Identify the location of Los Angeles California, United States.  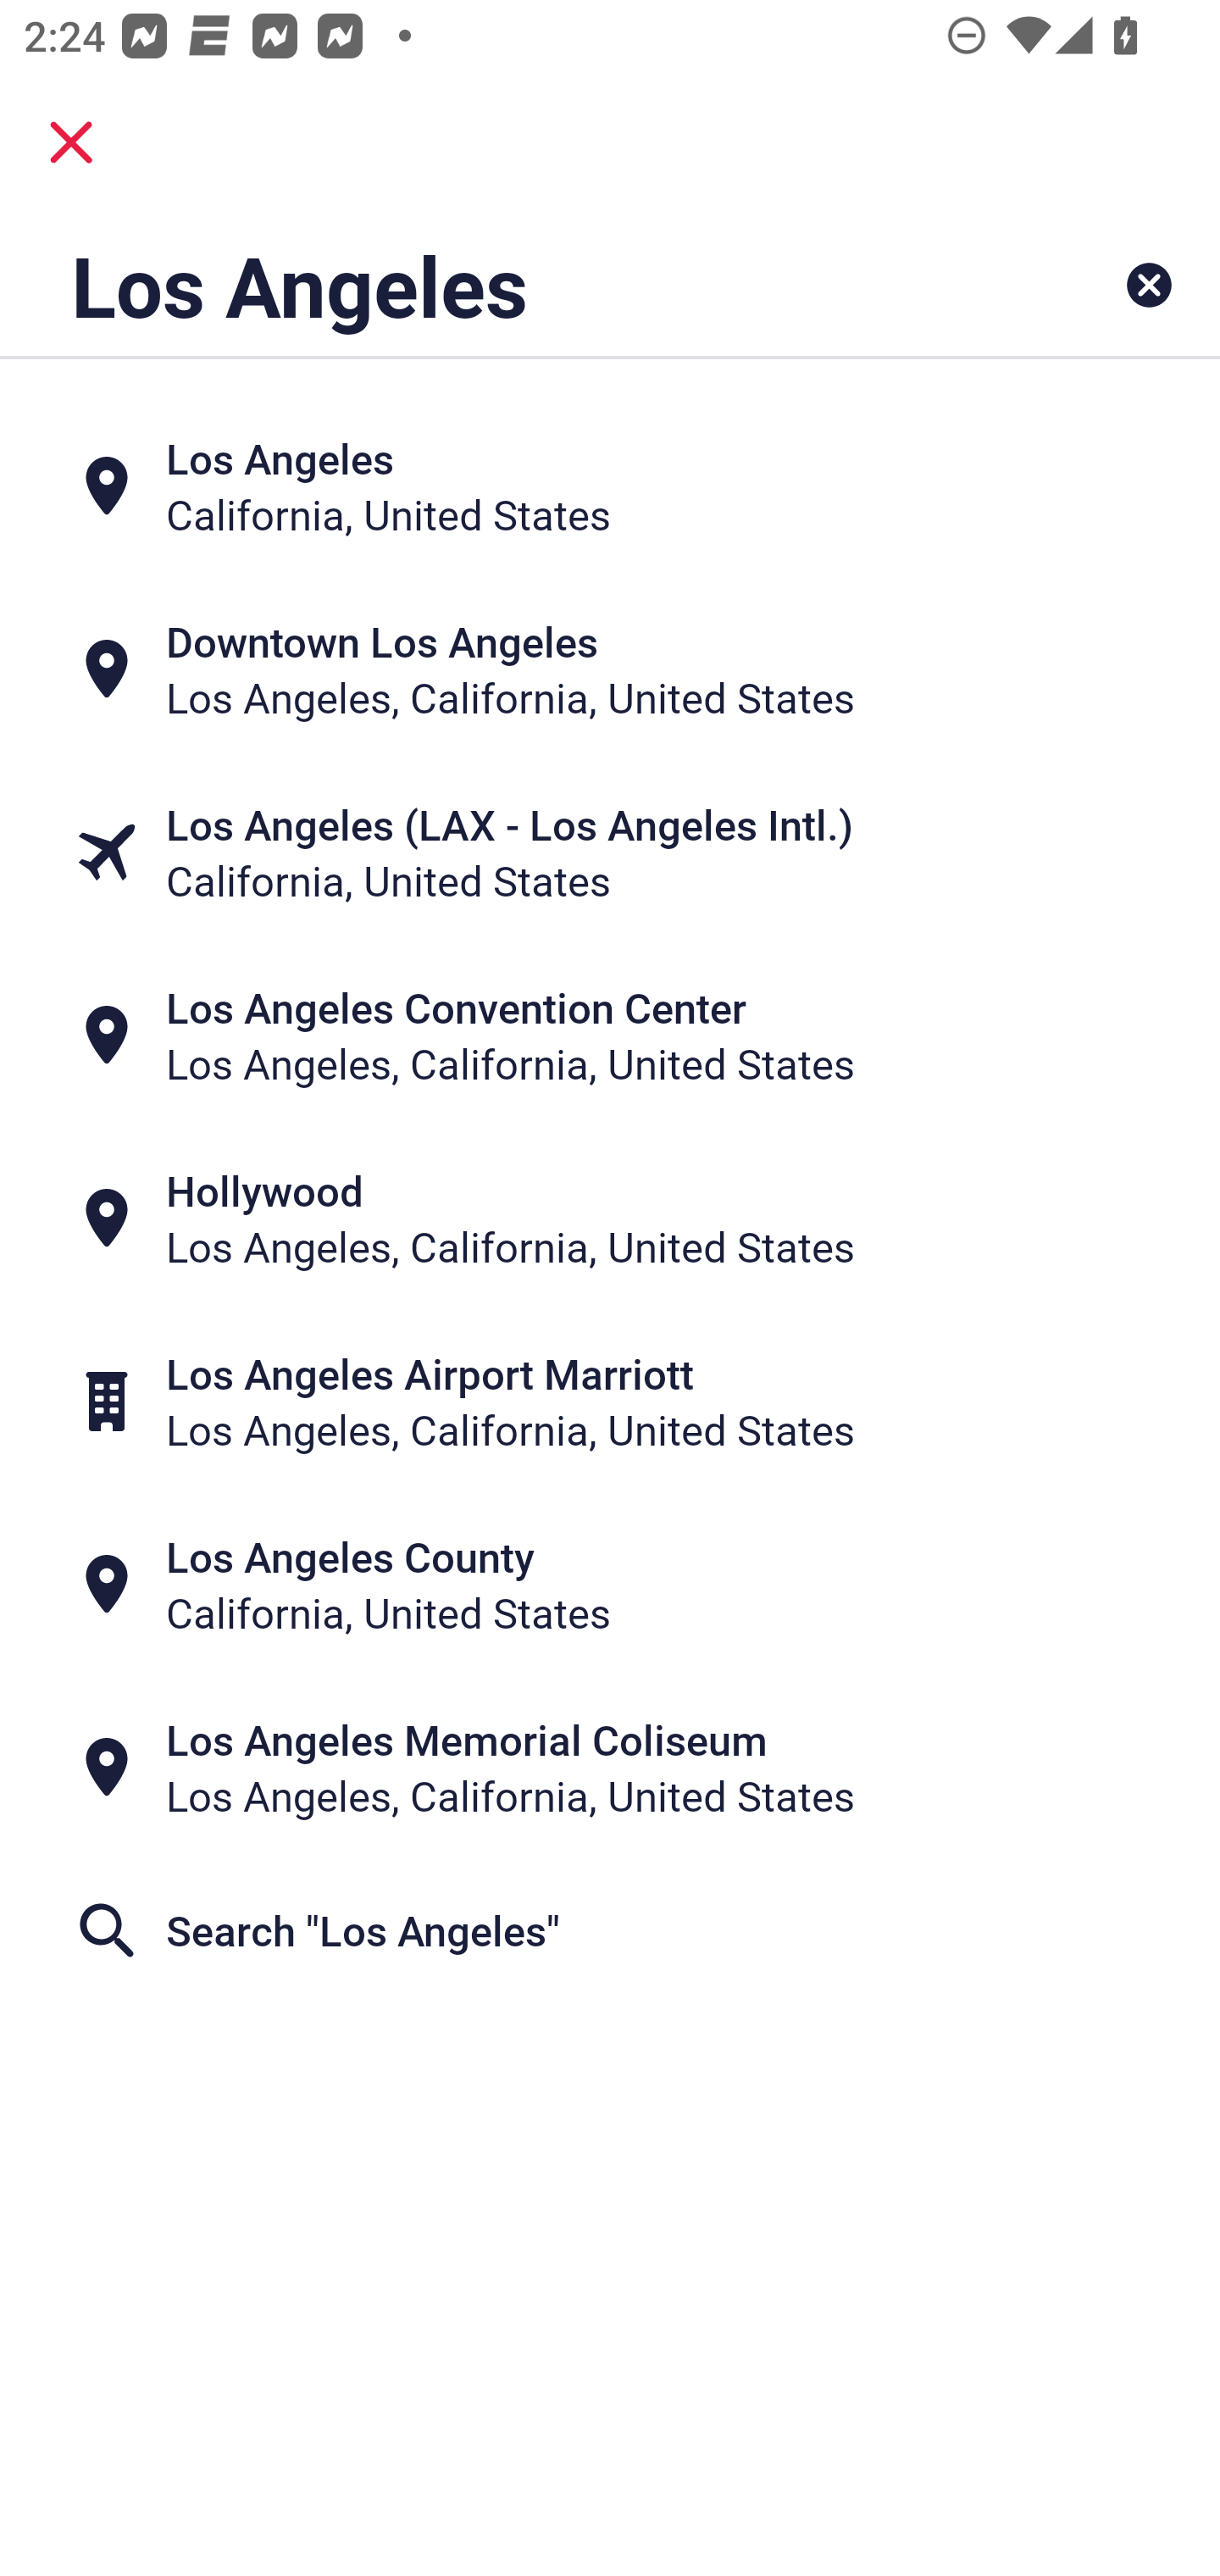
(610, 485).